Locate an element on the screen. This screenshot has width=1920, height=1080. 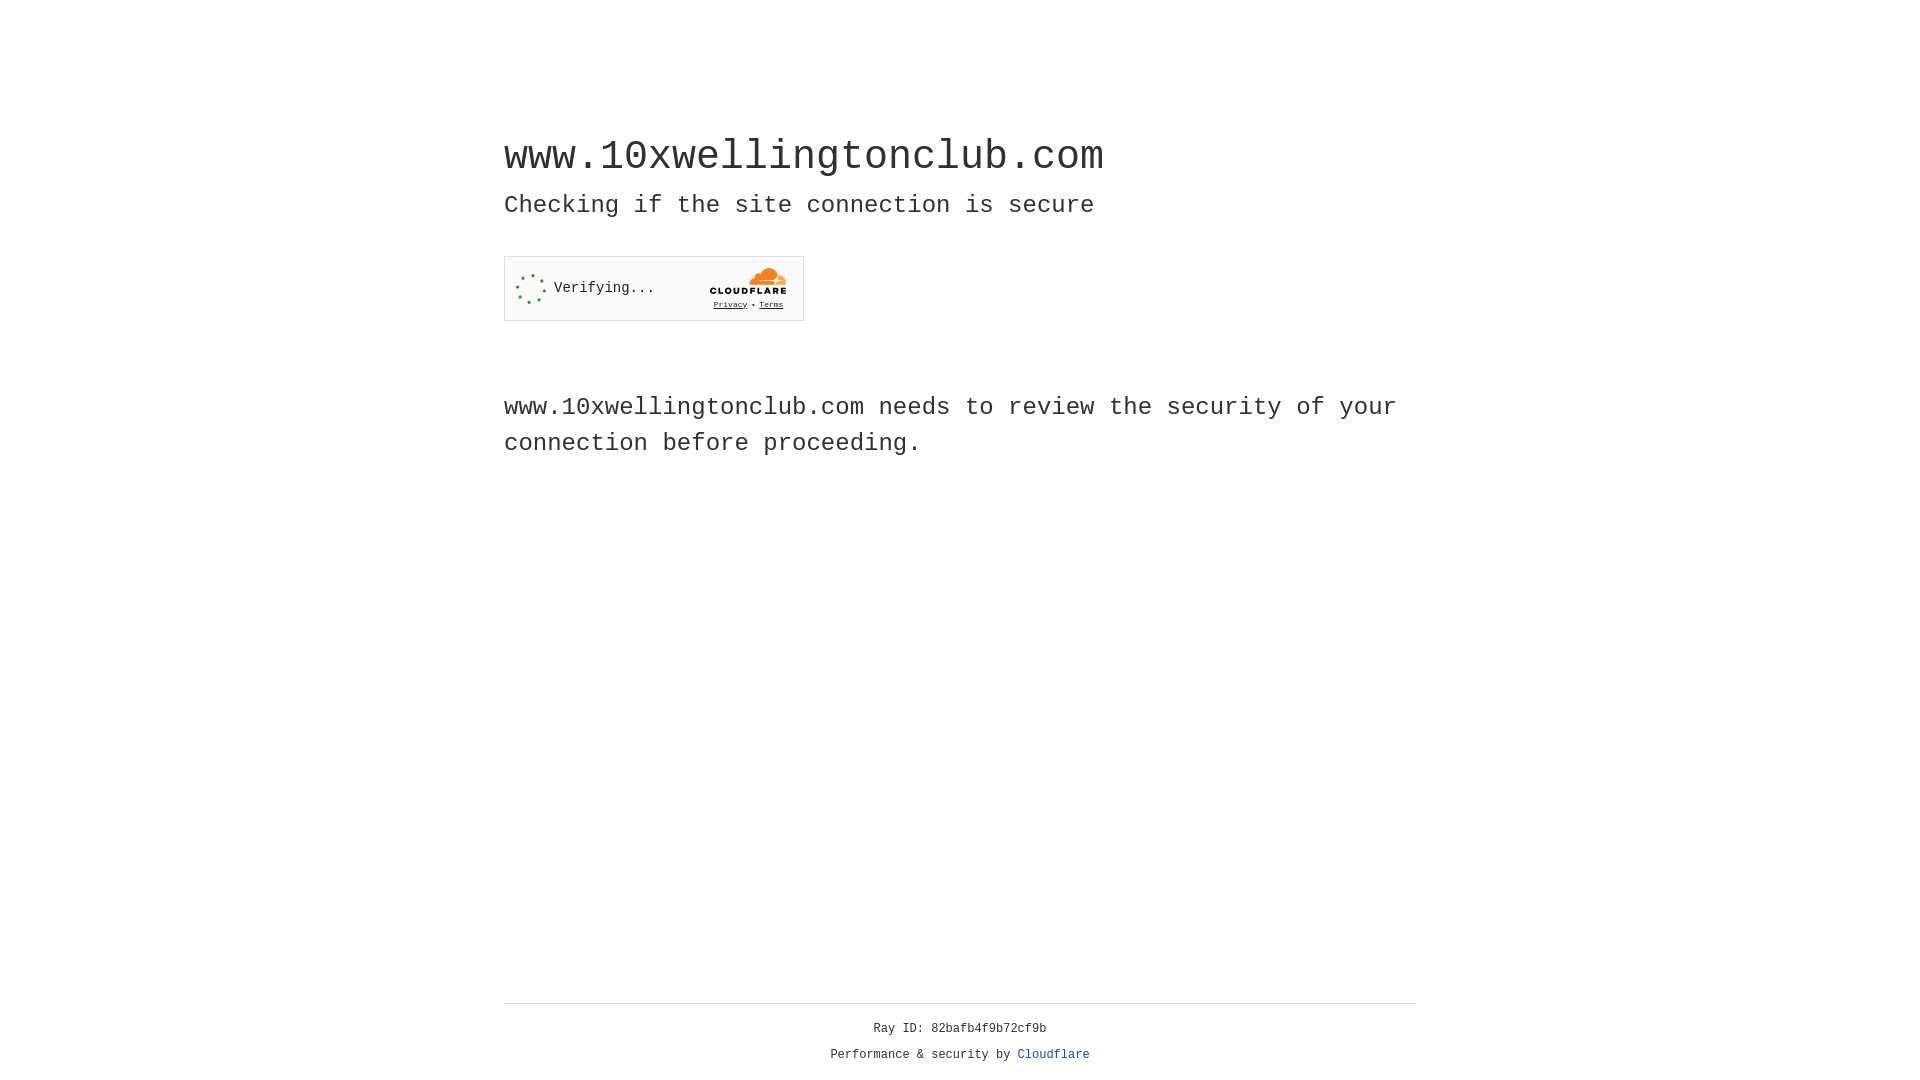
Cloudflare is located at coordinates (1054, 1055).